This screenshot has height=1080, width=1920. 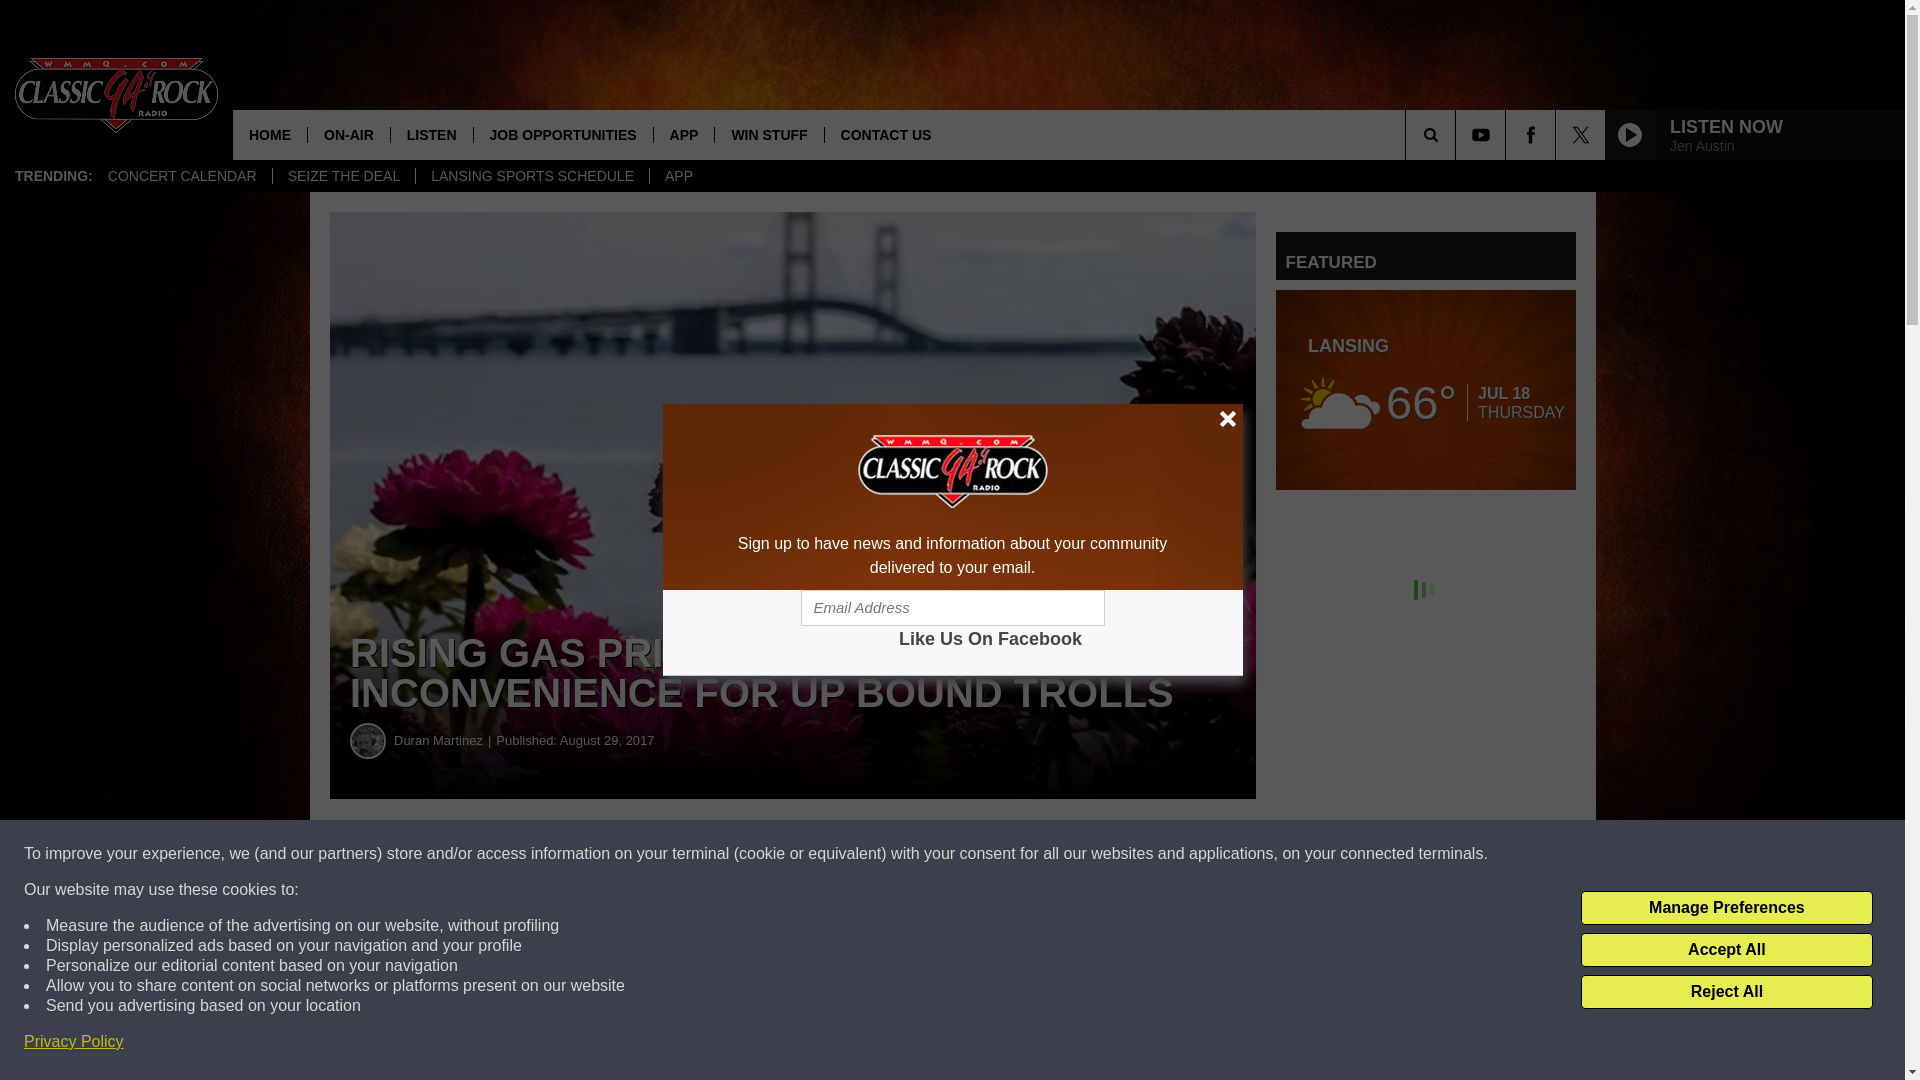 What do you see at coordinates (1458, 134) in the screenshot?
I see `SEARCH` at bounding box center [1458, 134].